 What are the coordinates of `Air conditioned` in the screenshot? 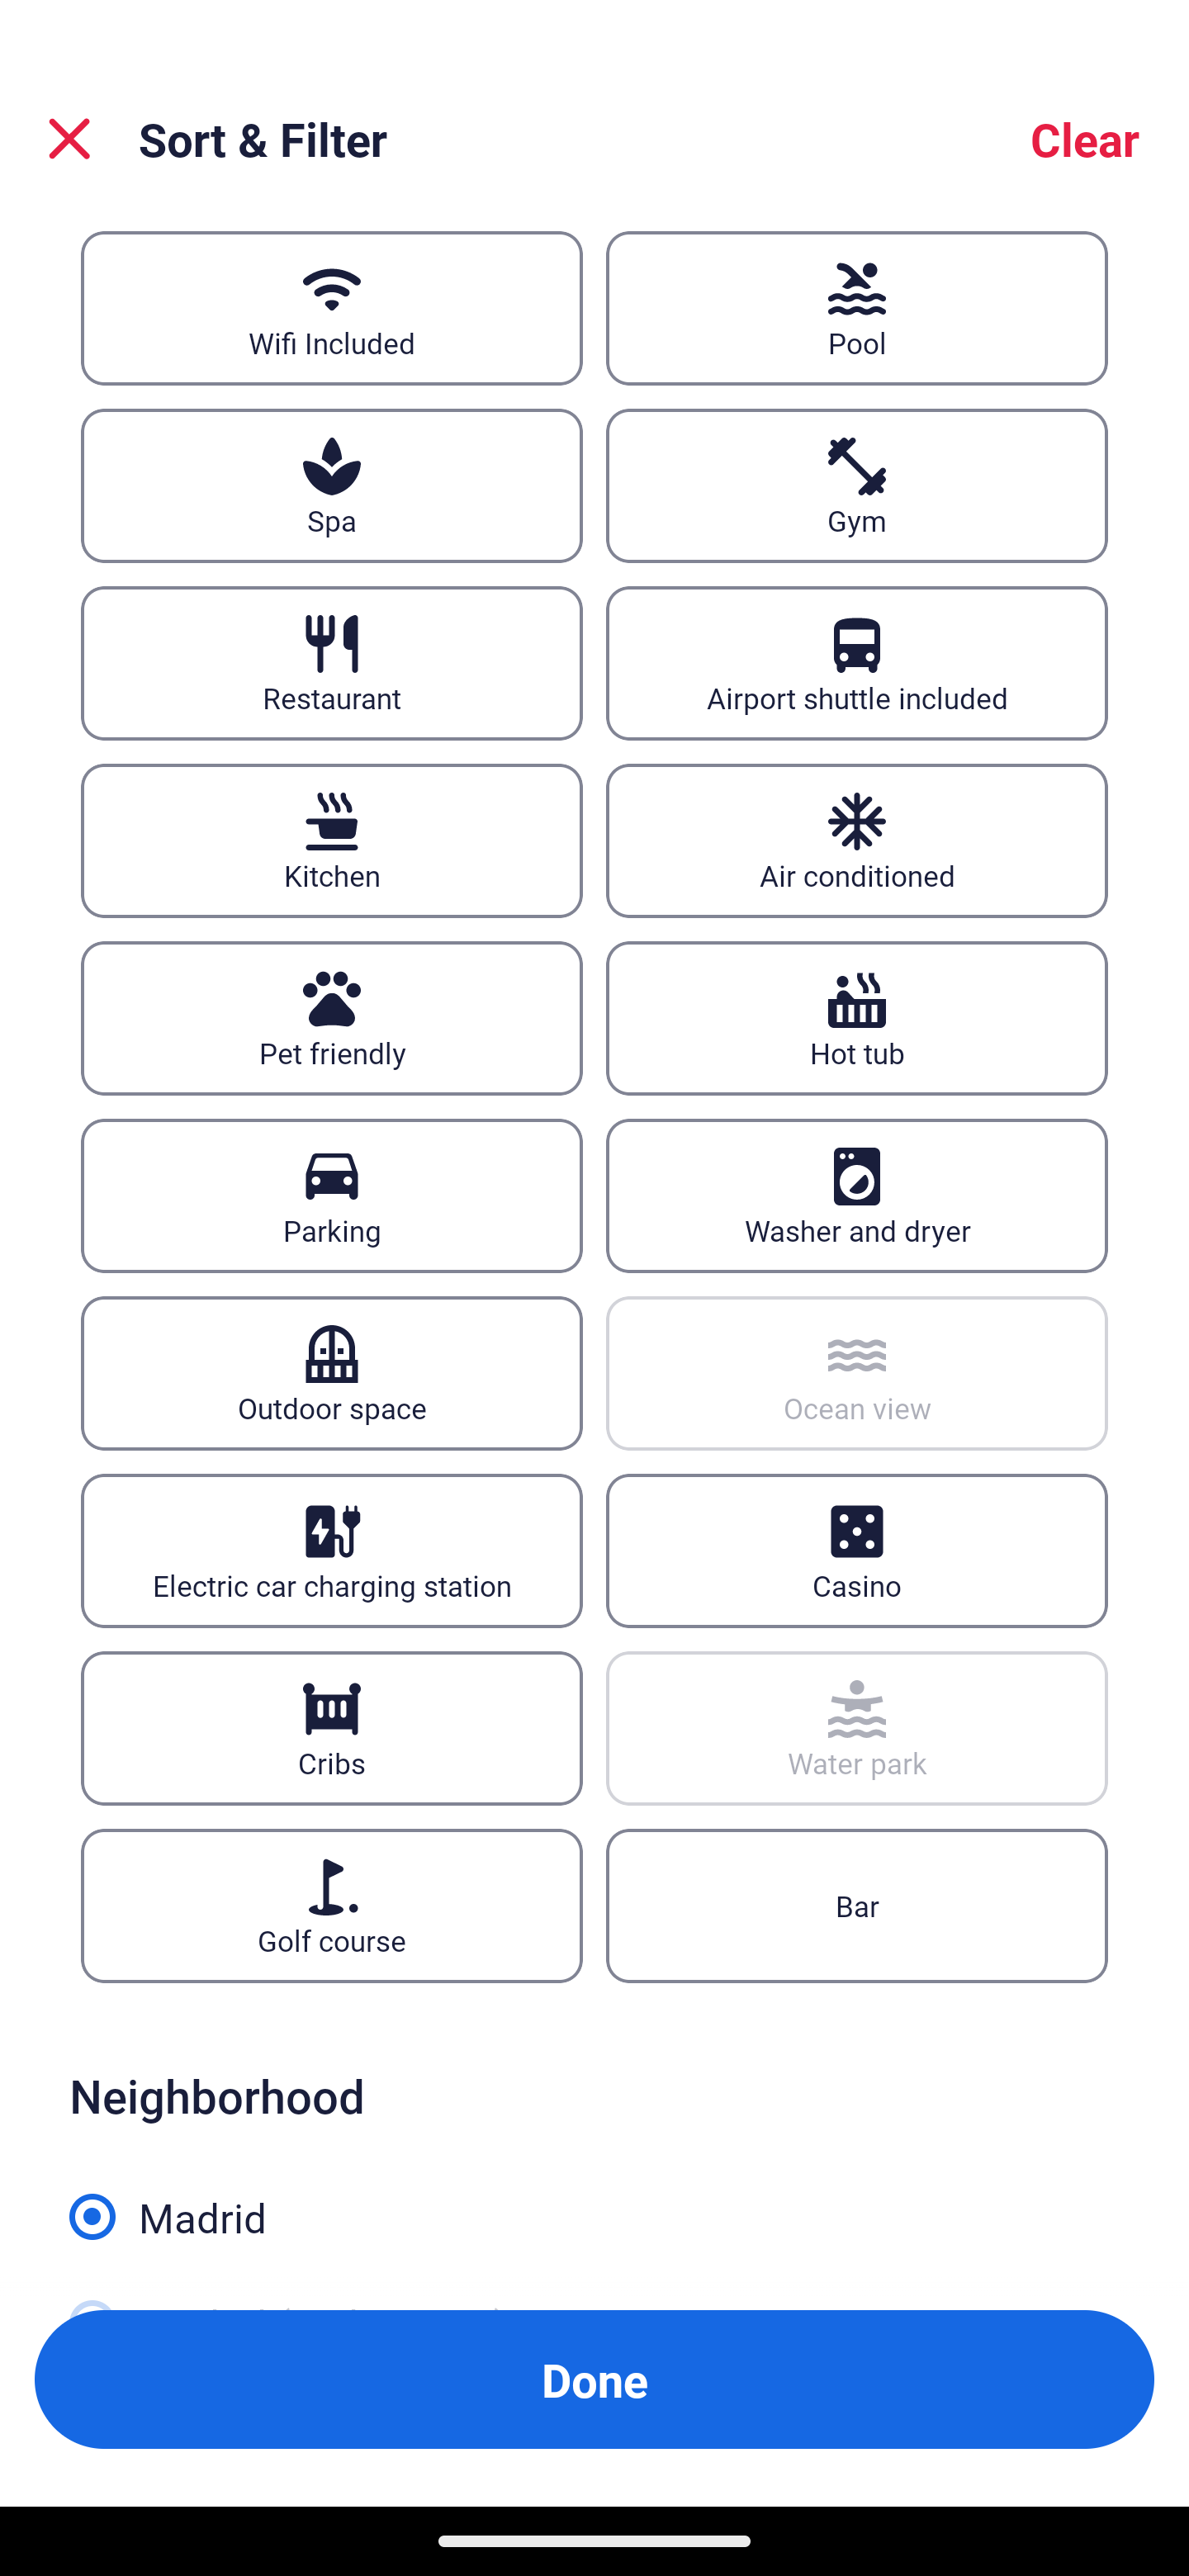 It's located at (857, 839).